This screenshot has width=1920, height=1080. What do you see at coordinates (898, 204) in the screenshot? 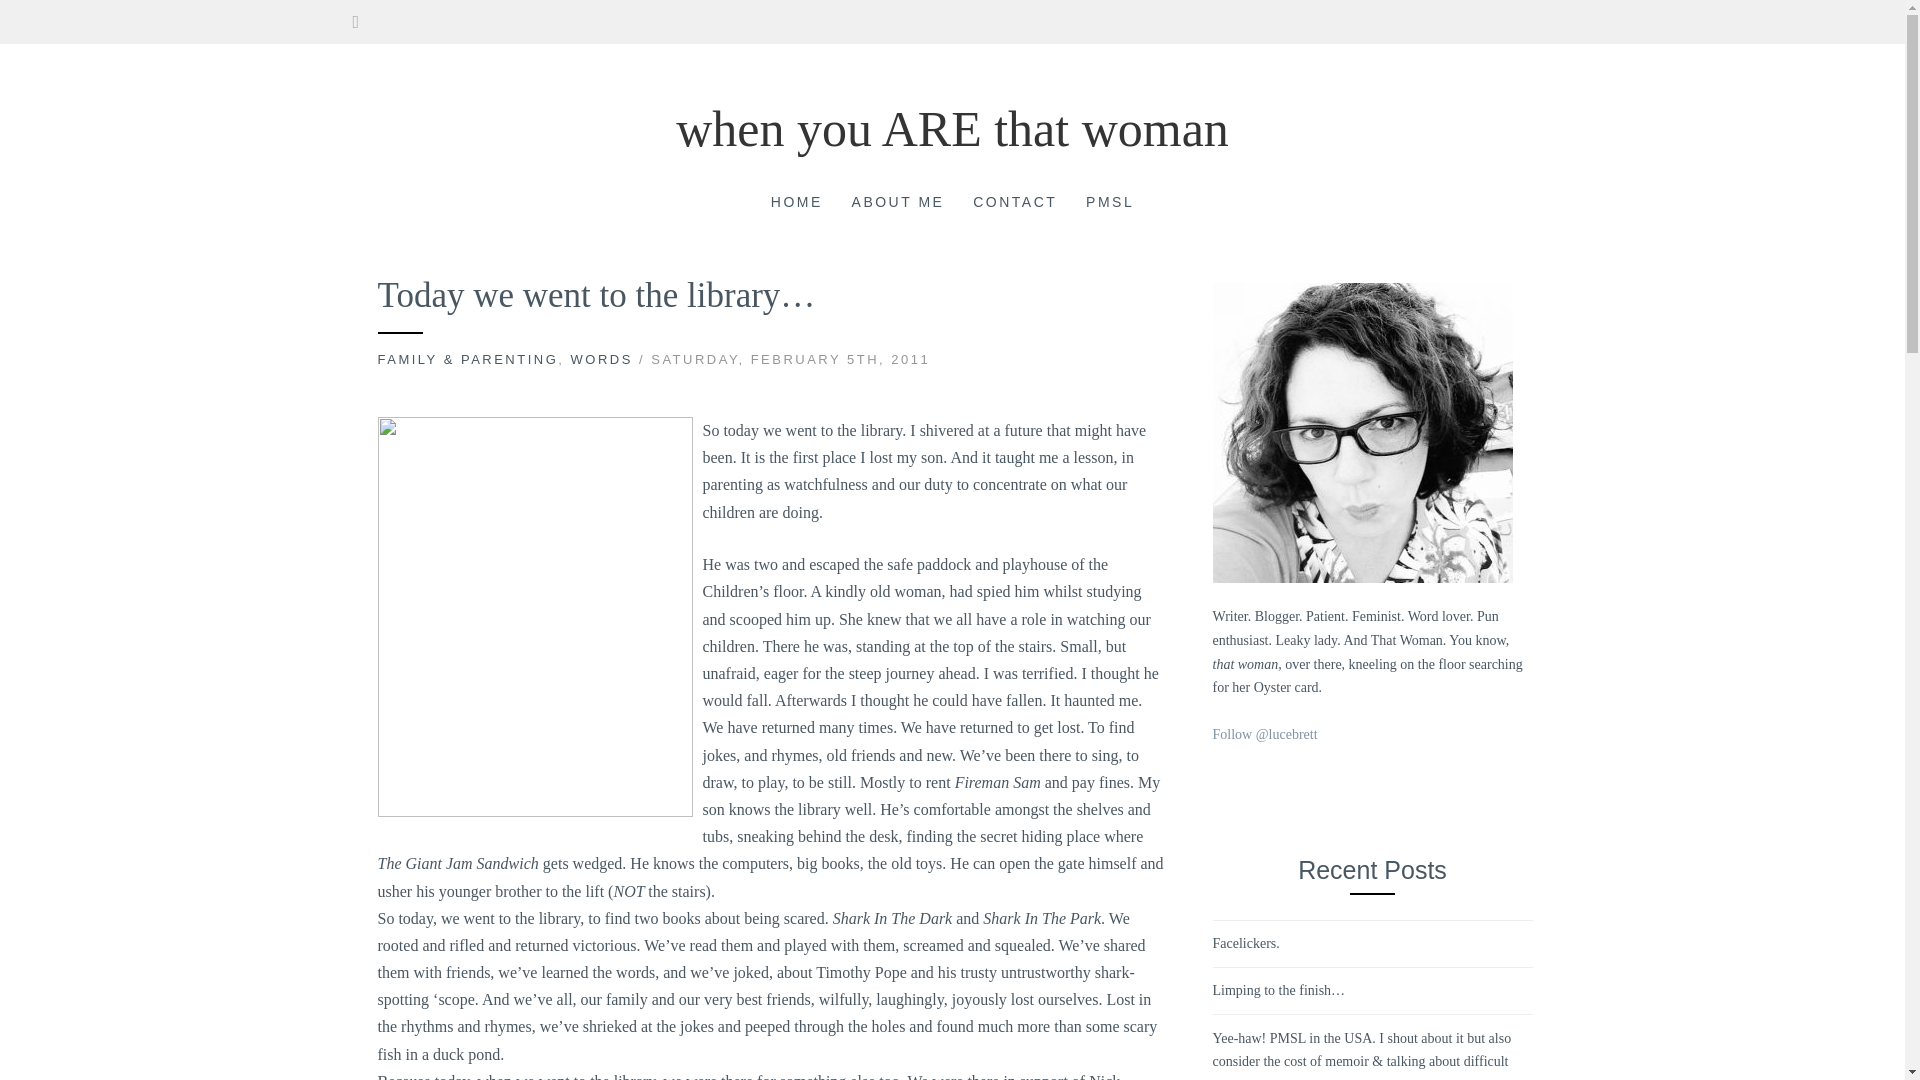
I see `ABOUT ME` at bounding box center [898, 204].